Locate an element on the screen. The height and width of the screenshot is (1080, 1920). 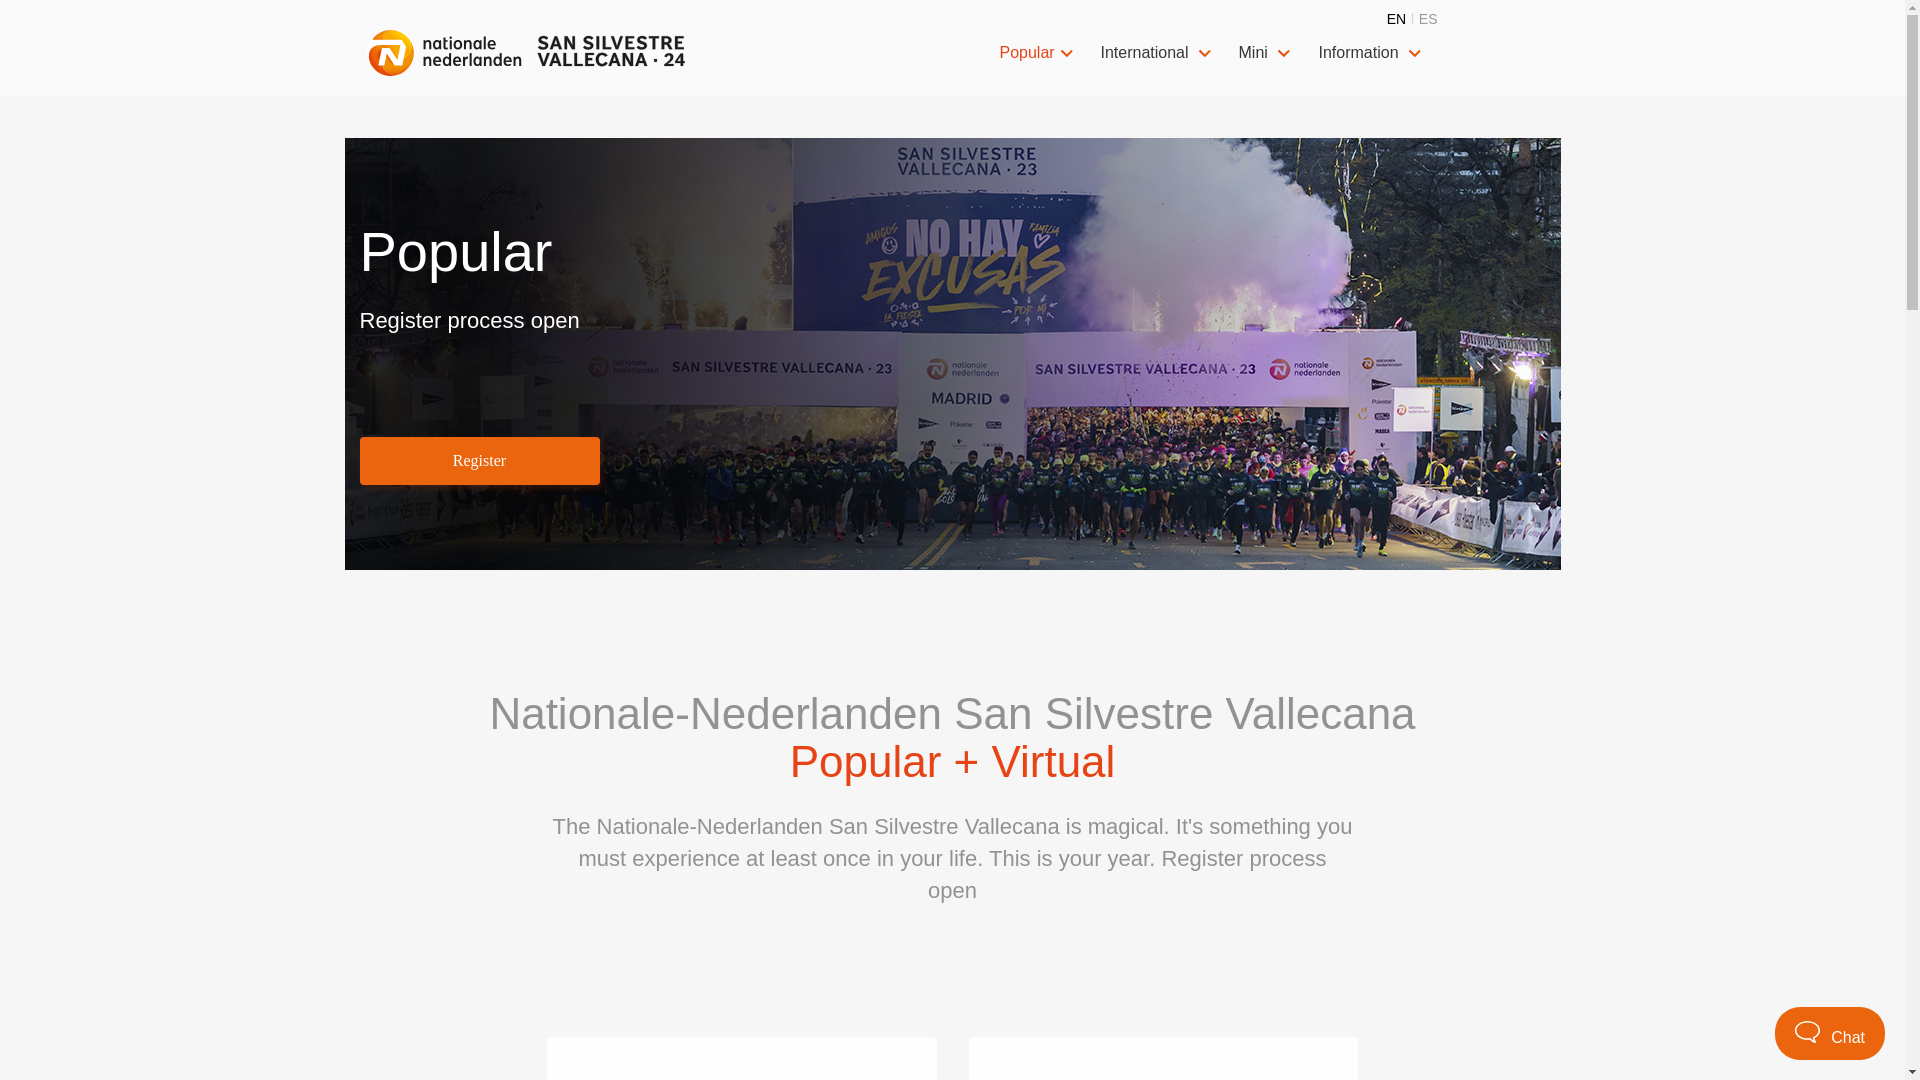
Mini is located at coordinates (1266, 53).